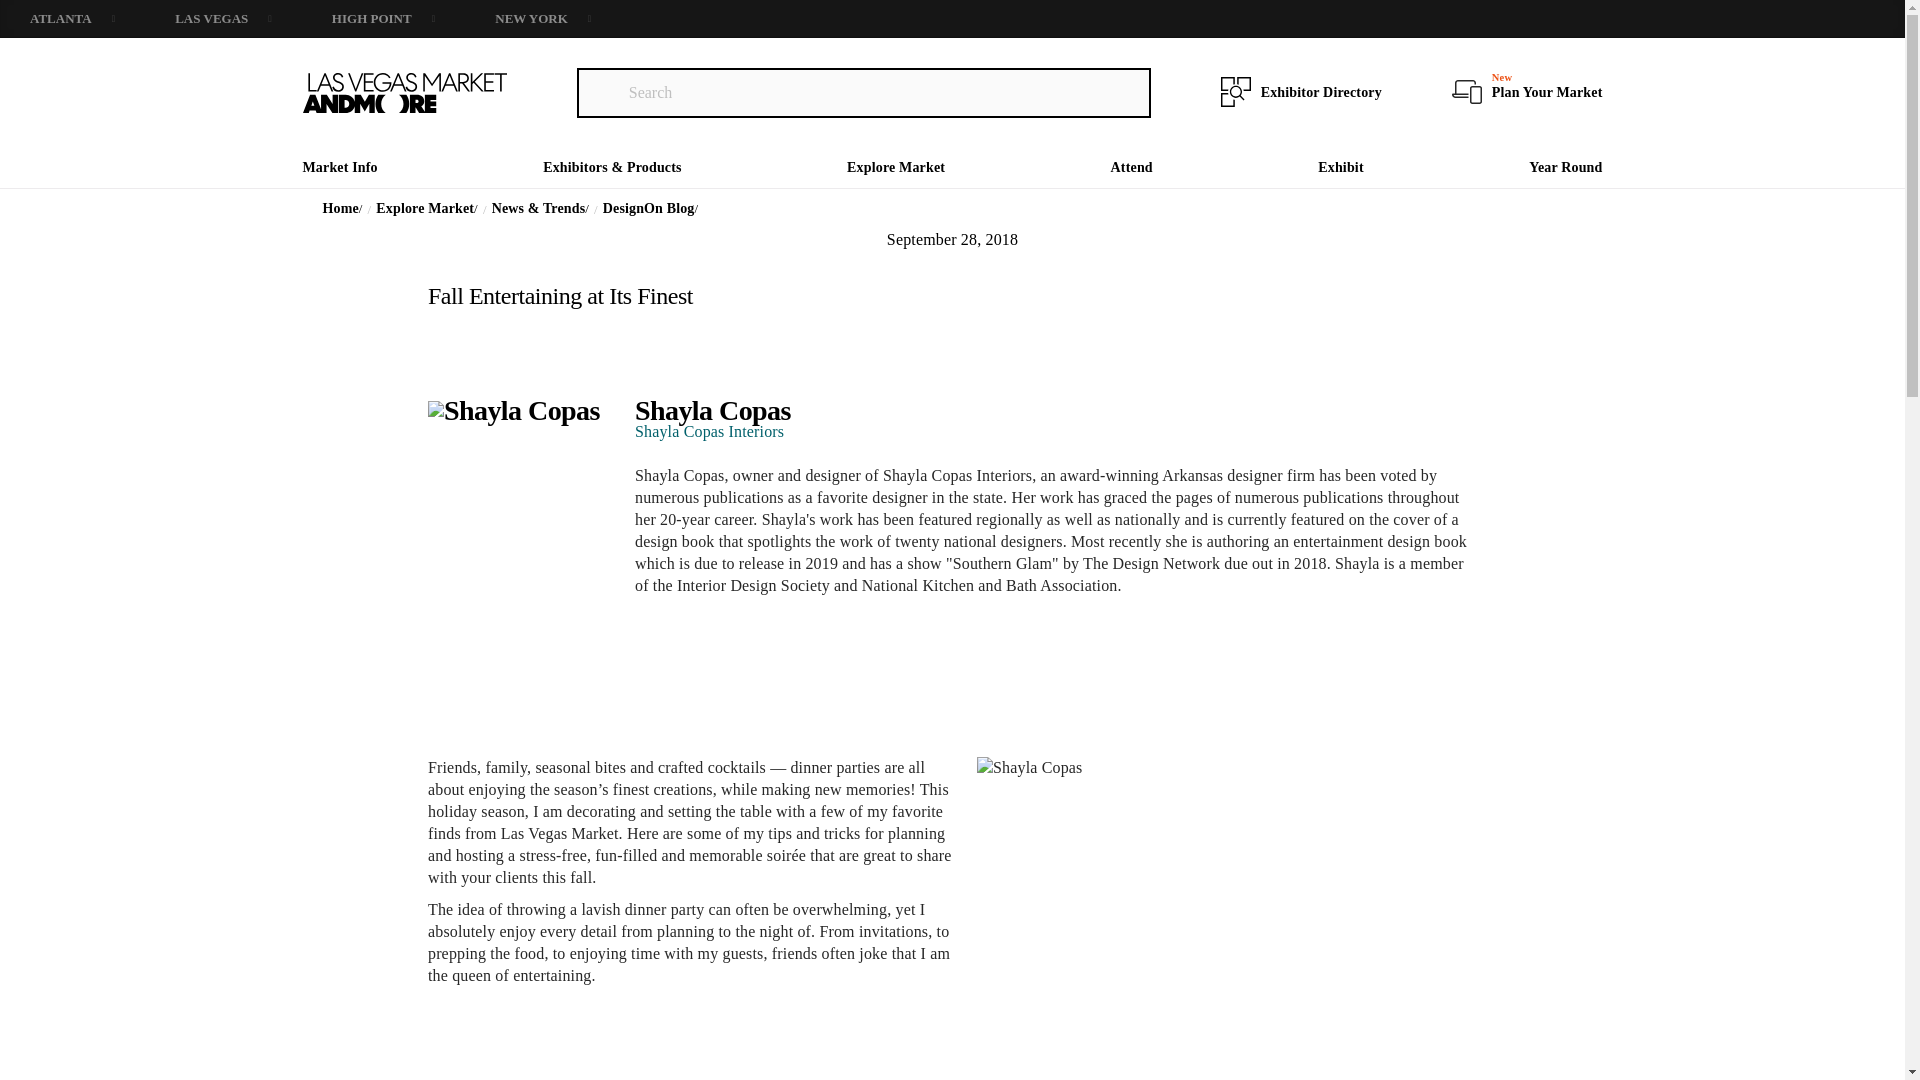  What do you see at coordinates (1132, 166) in the screenshot?
I see `Attend` at bounding box center [1132, 166].